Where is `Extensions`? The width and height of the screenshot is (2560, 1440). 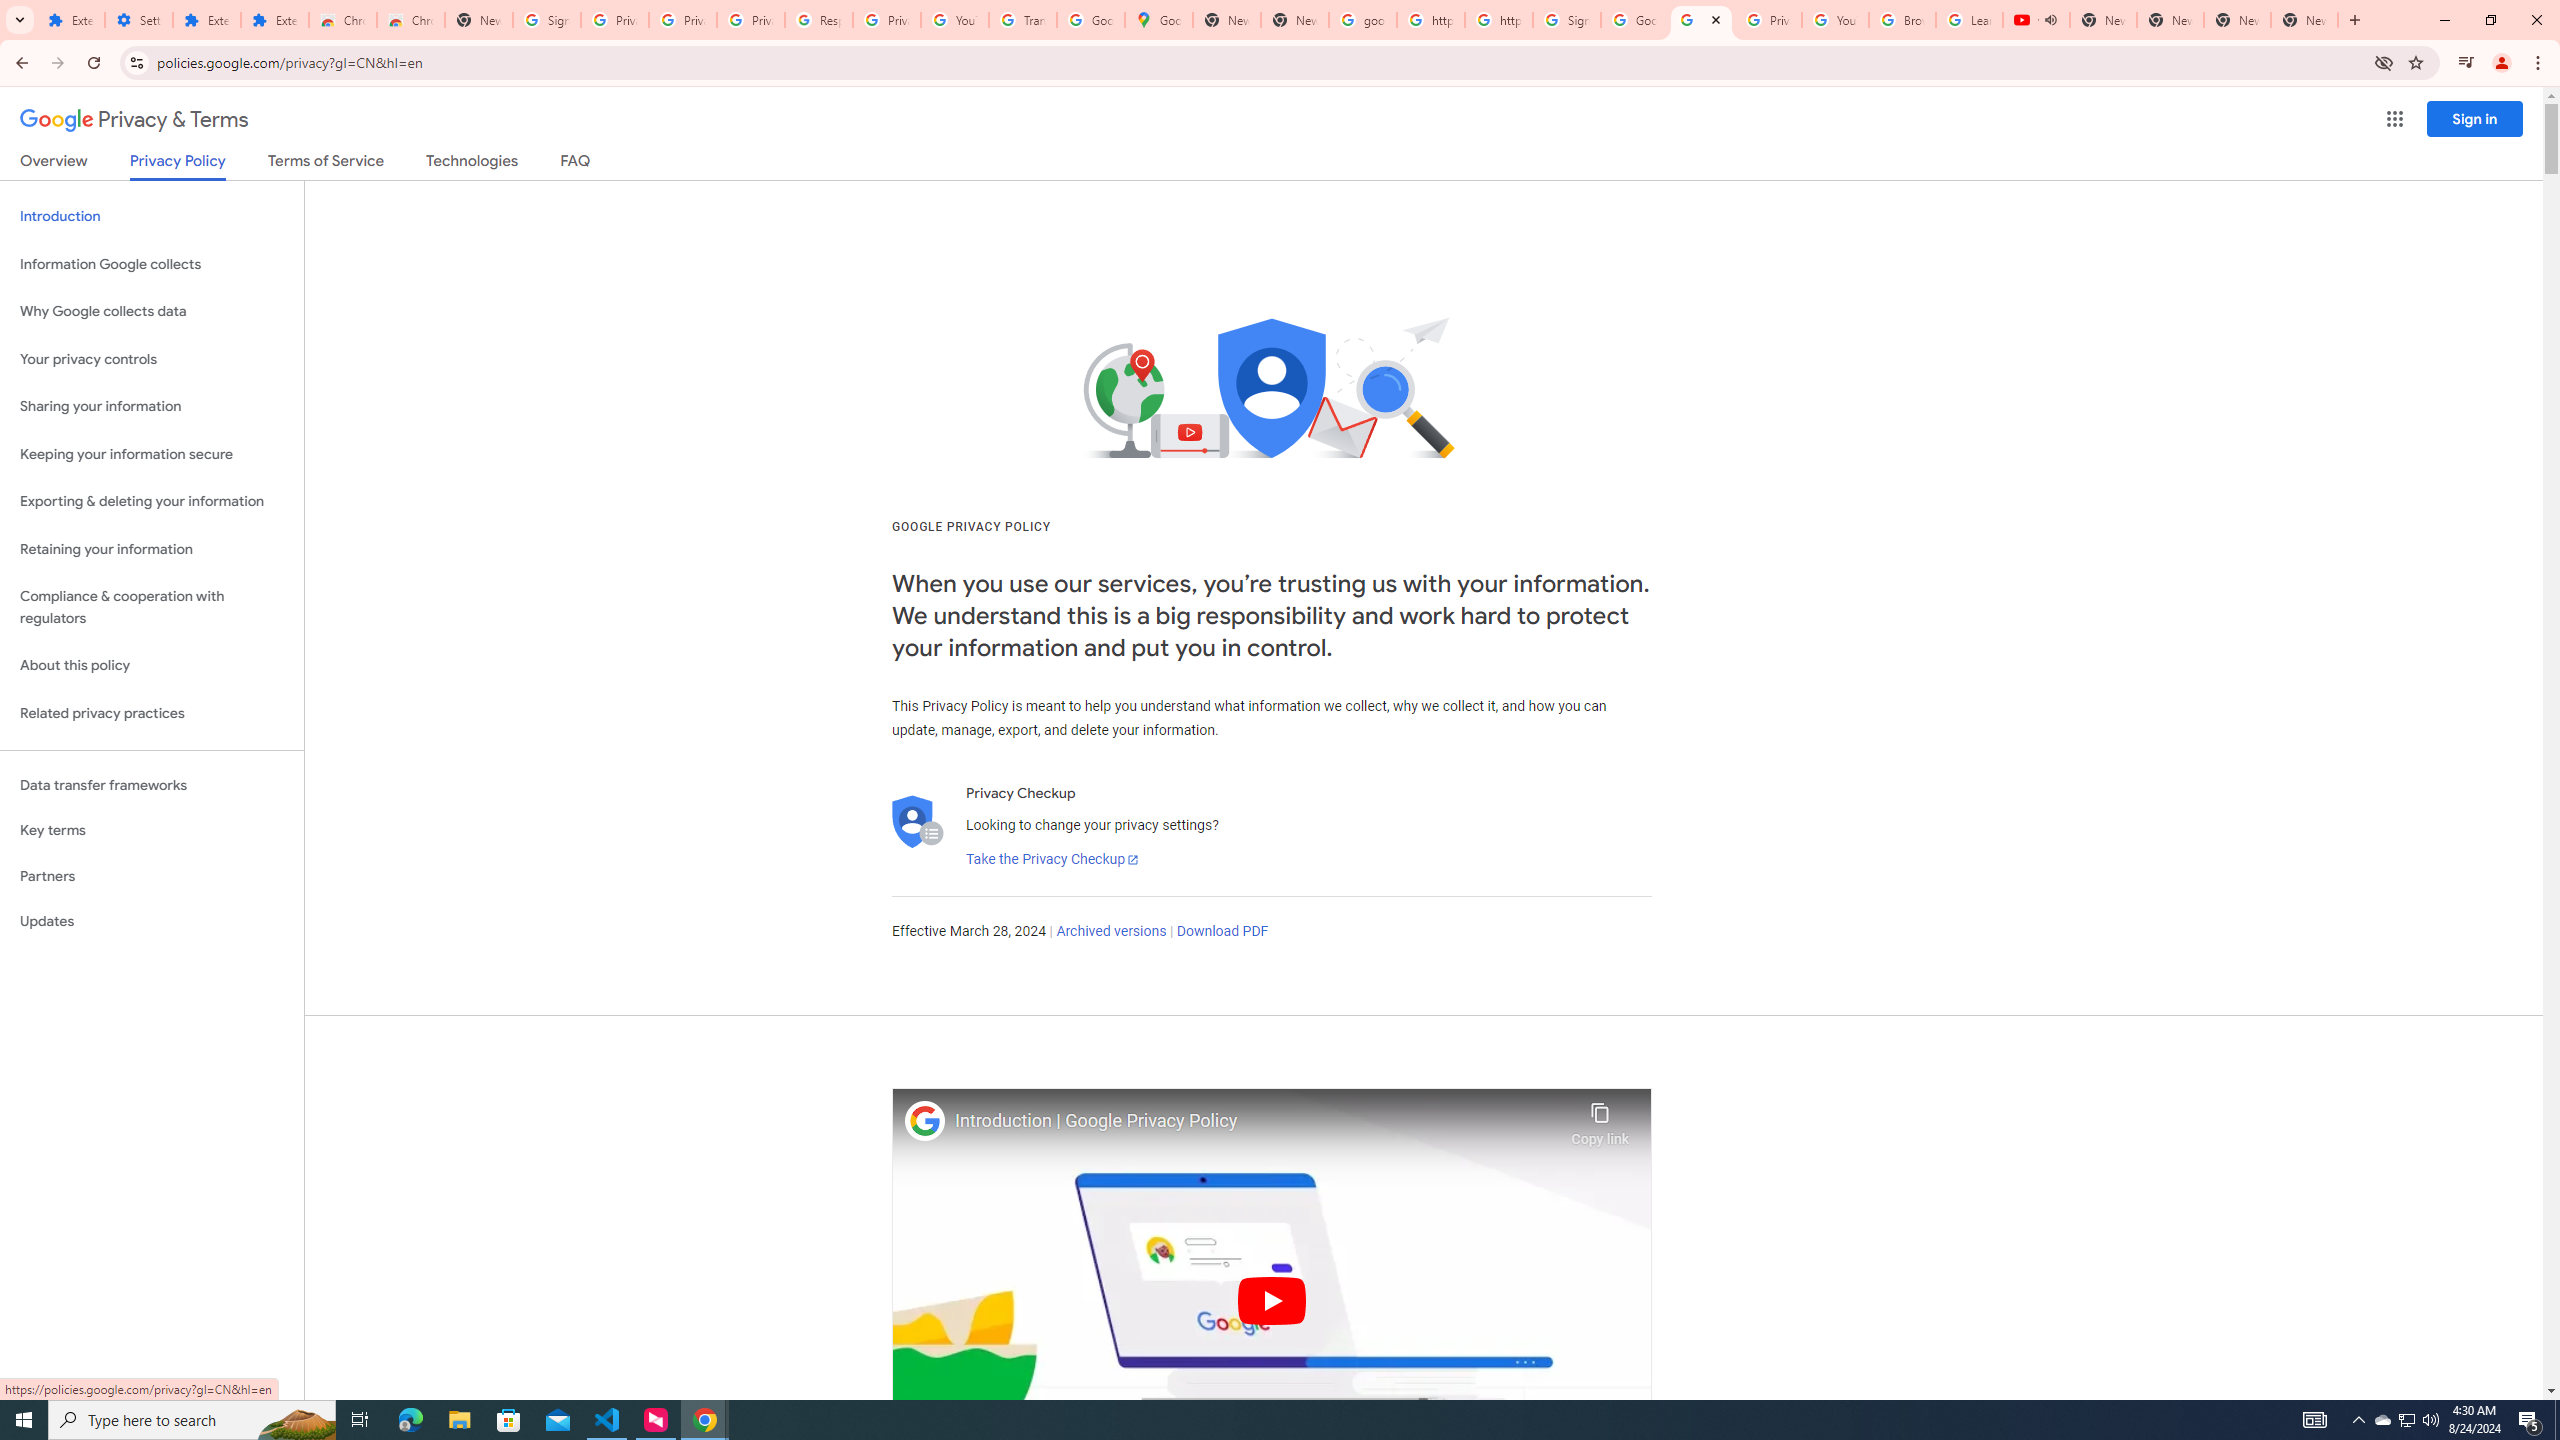
Extensions is located at coordinates (72, 20).